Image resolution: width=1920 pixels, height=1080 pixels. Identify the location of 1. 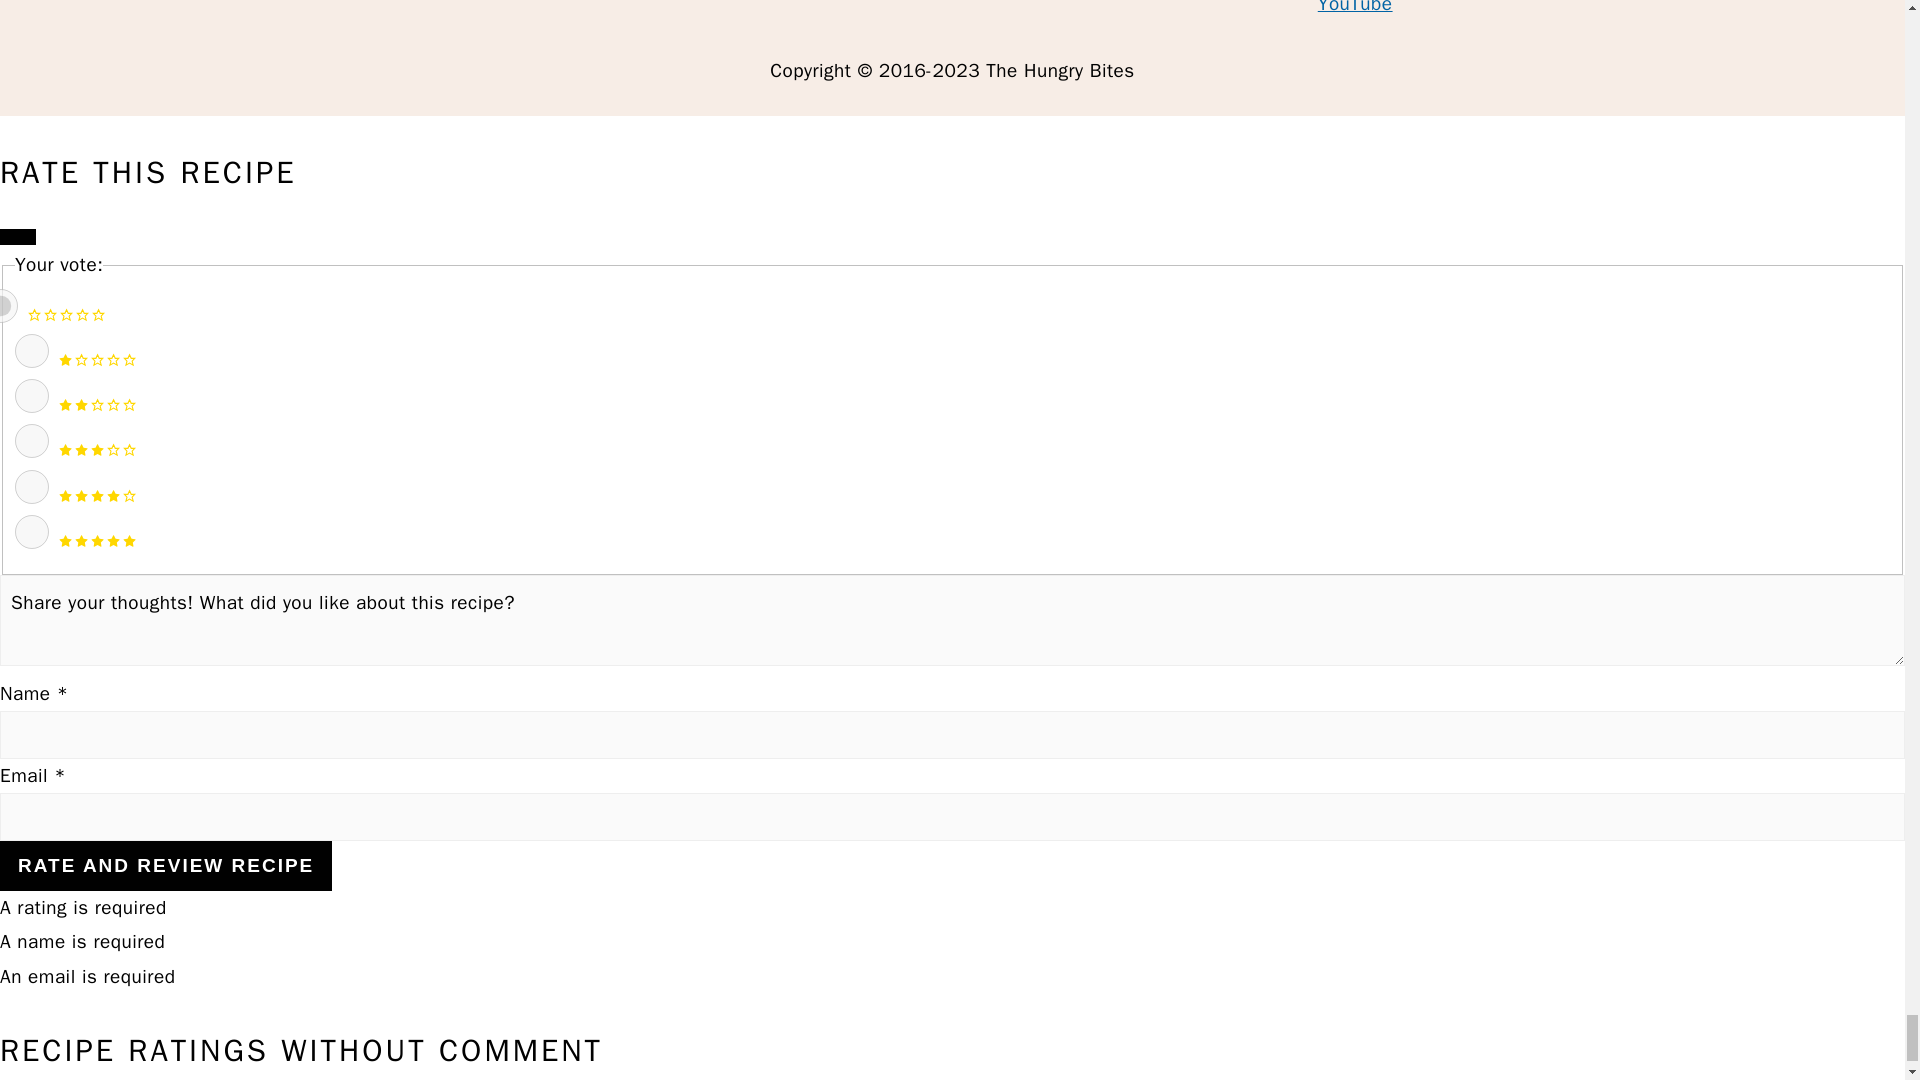
(32, 350).